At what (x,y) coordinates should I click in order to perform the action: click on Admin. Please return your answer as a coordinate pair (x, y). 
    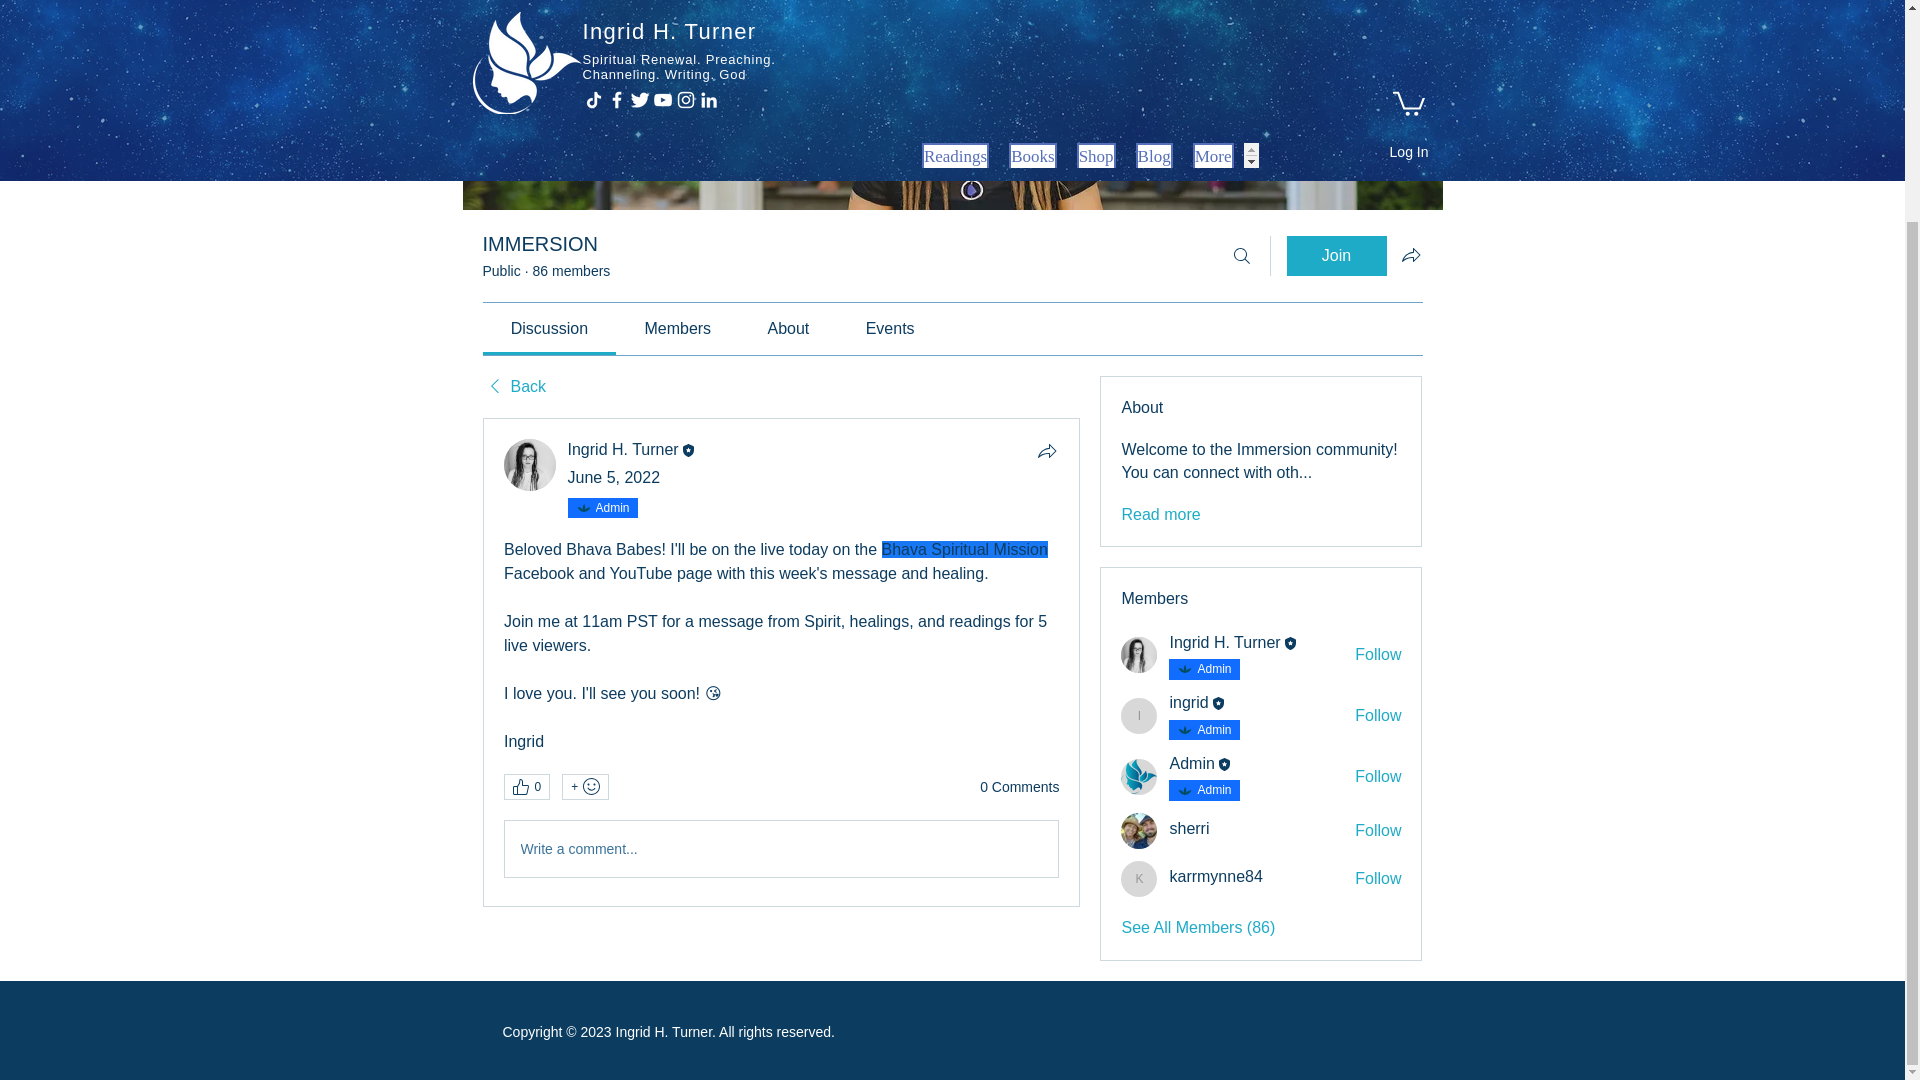
    Looking at the image, I should click on (1213, 730).